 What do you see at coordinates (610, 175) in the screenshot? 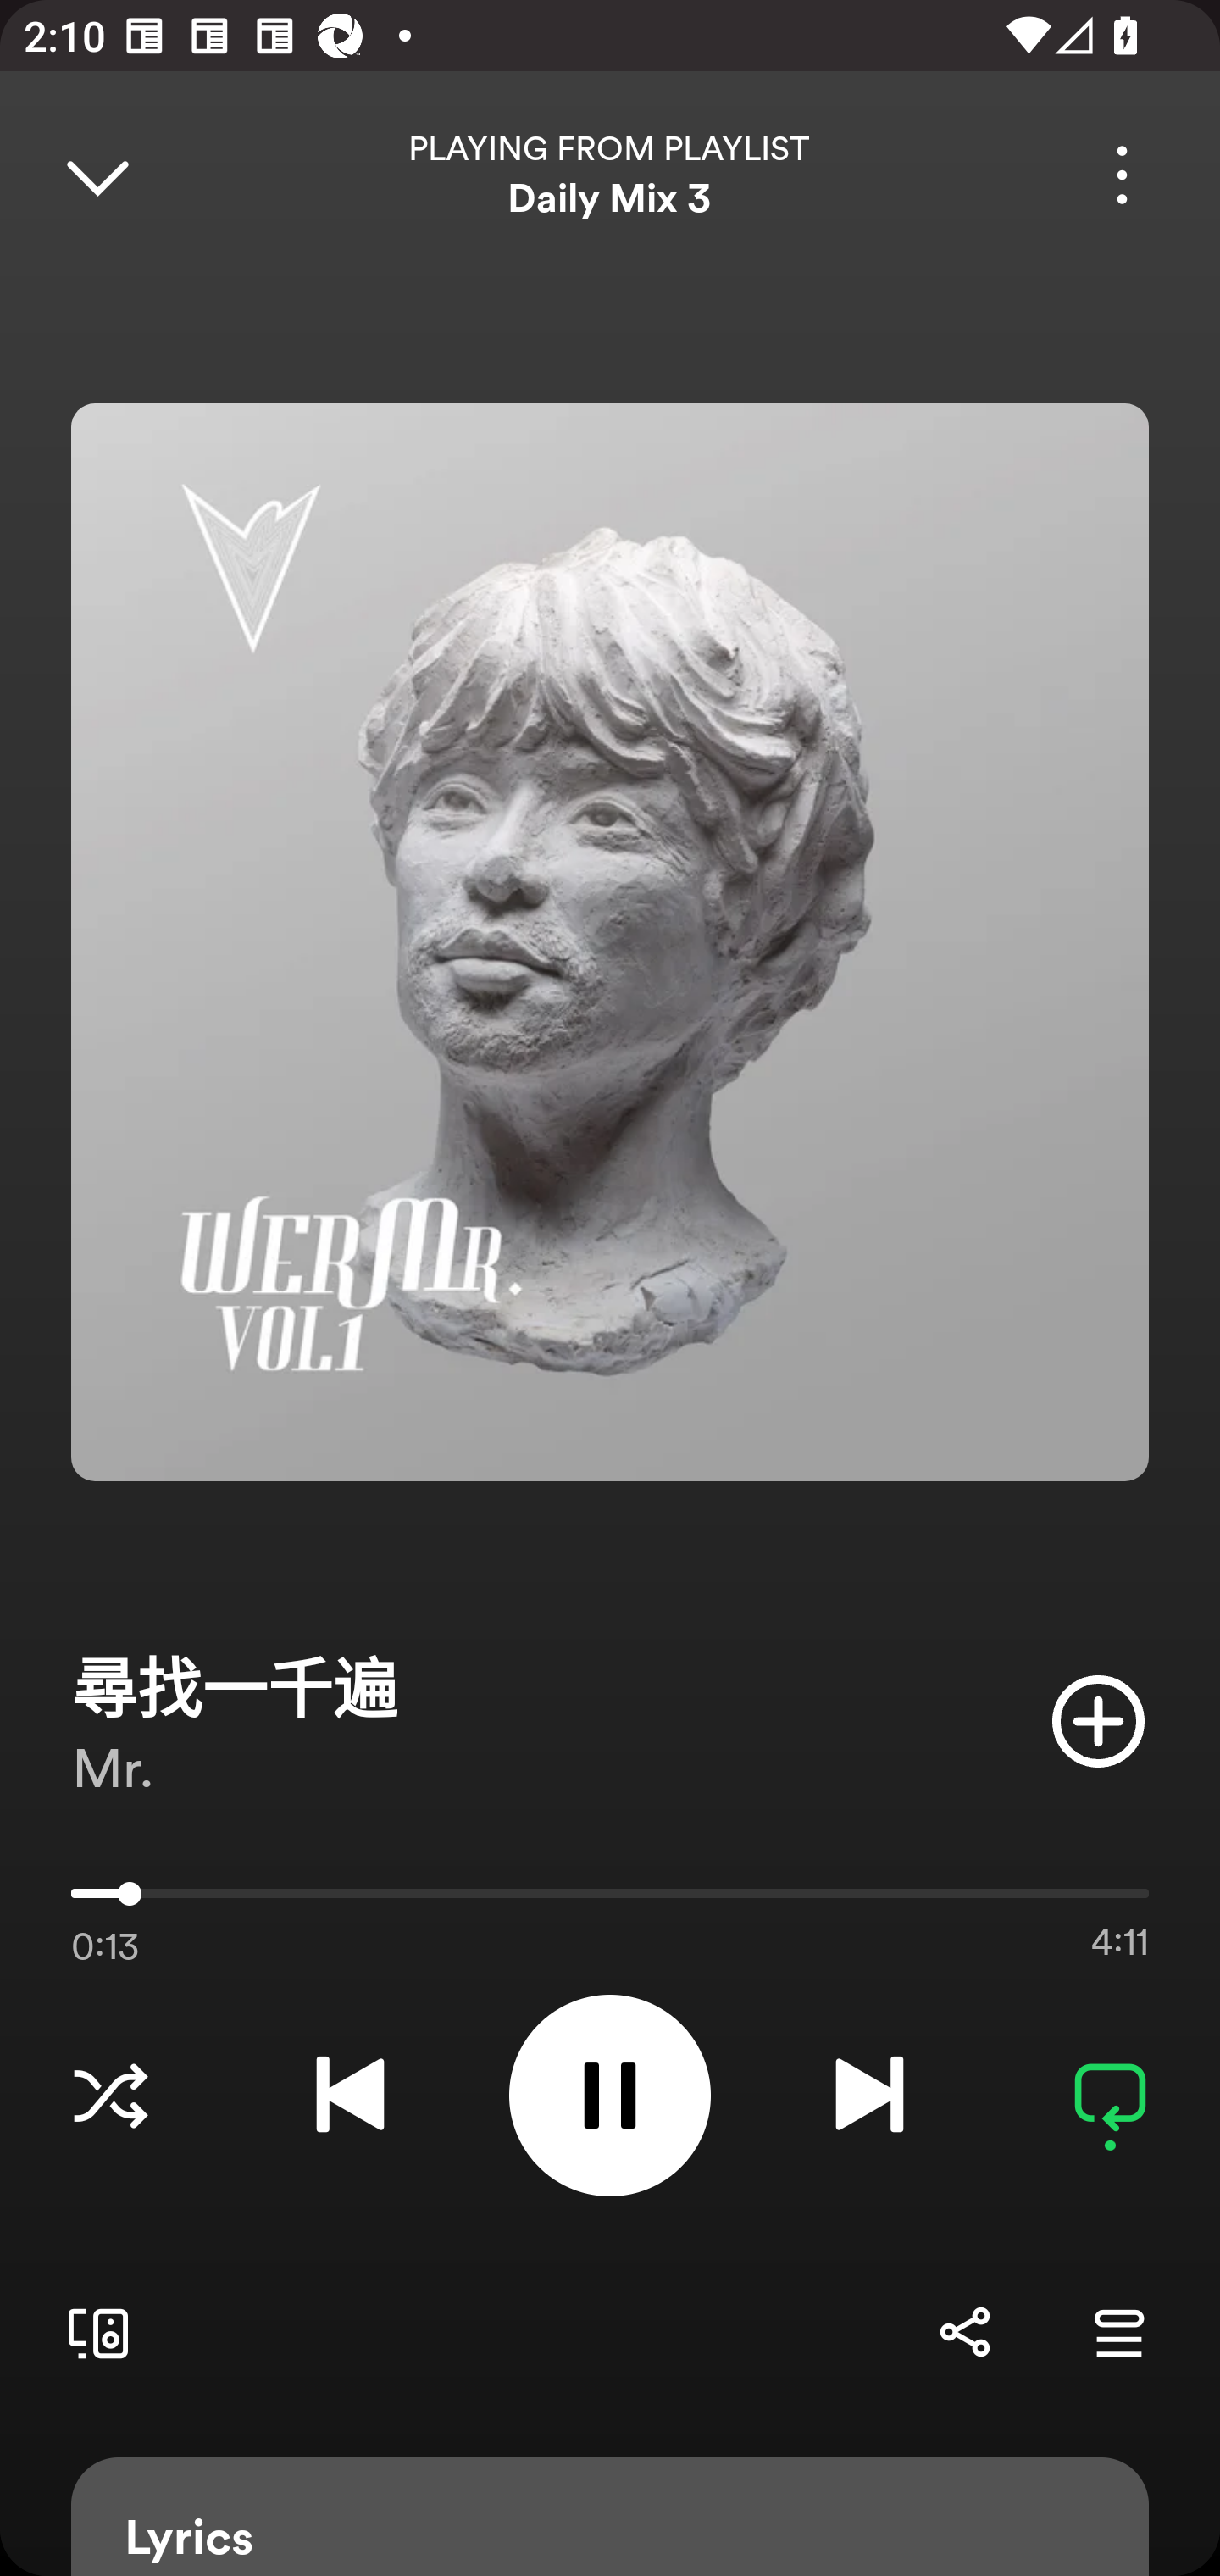
I see `PLAYING FROM PLAYLIST Daily Mix 3` at bounding box center [610, 175].